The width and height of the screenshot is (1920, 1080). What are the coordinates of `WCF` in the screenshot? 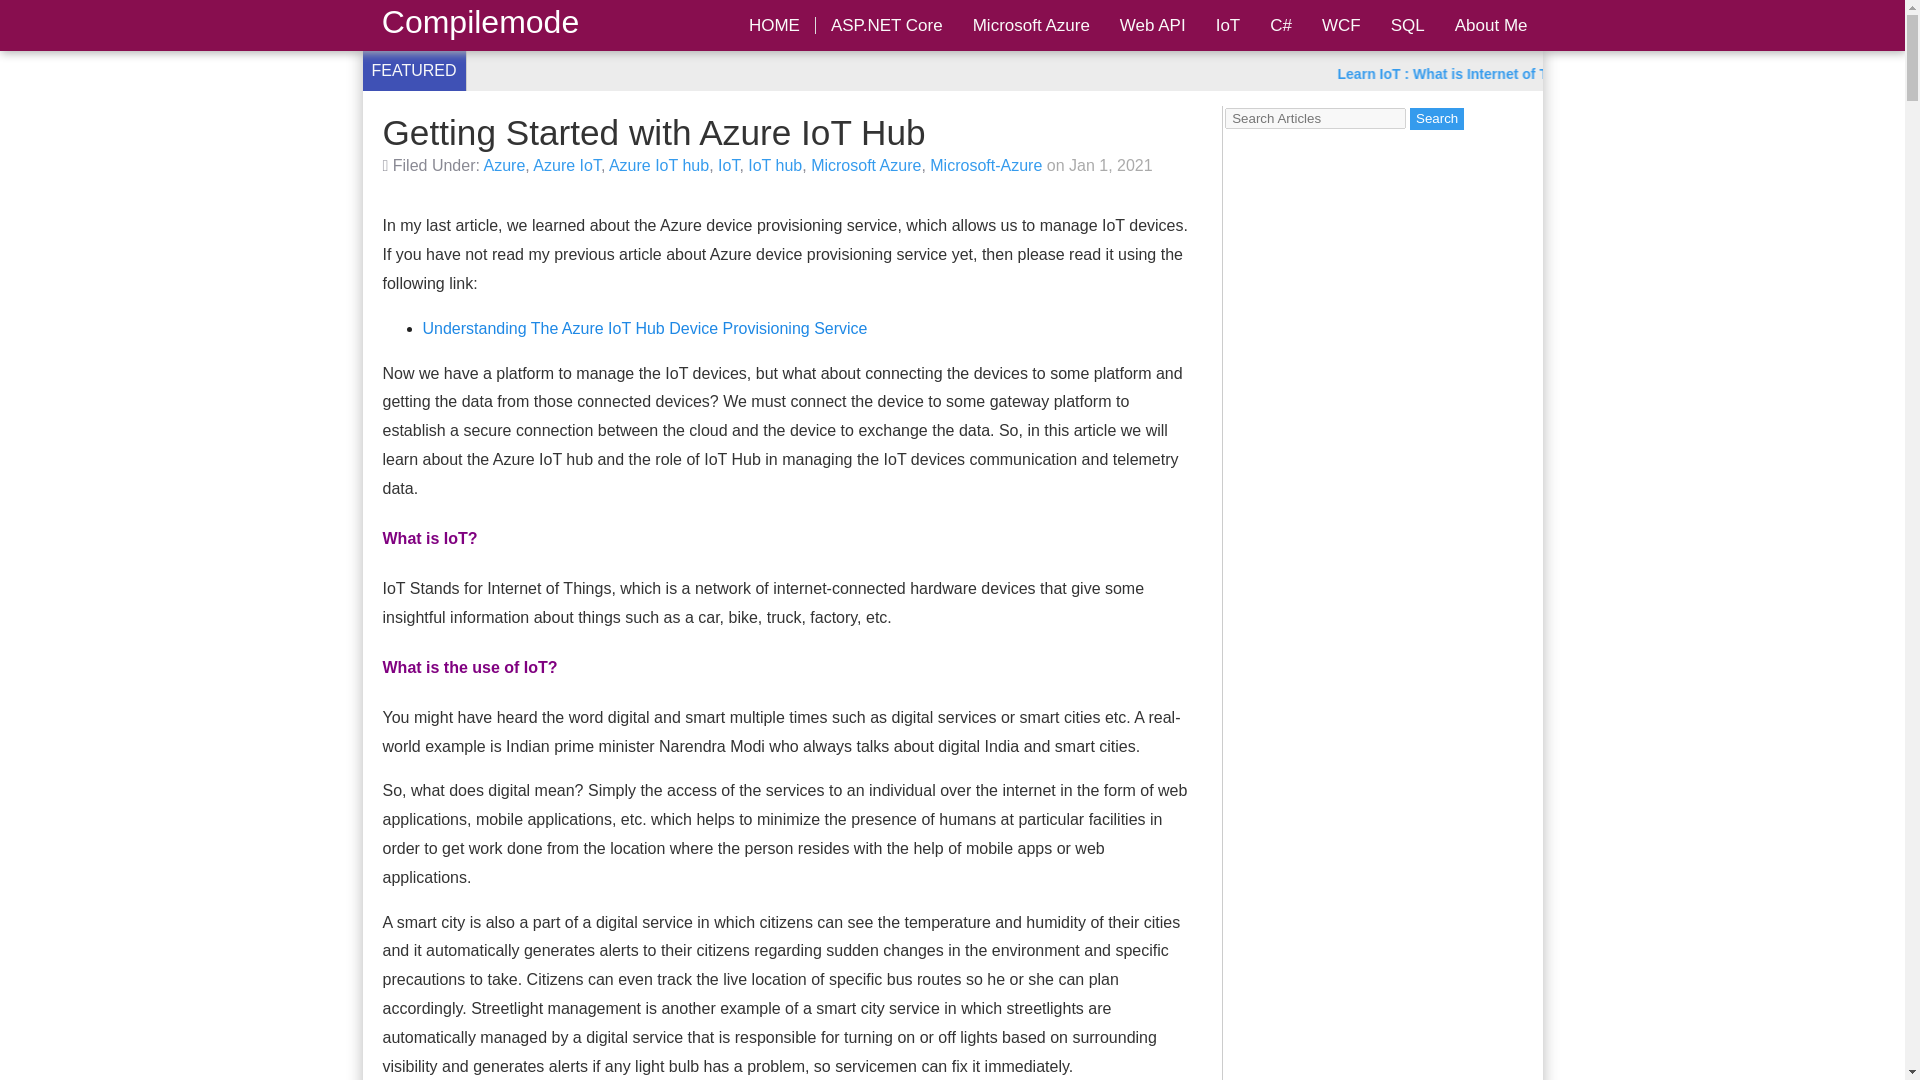 It's located at (1342, 25).